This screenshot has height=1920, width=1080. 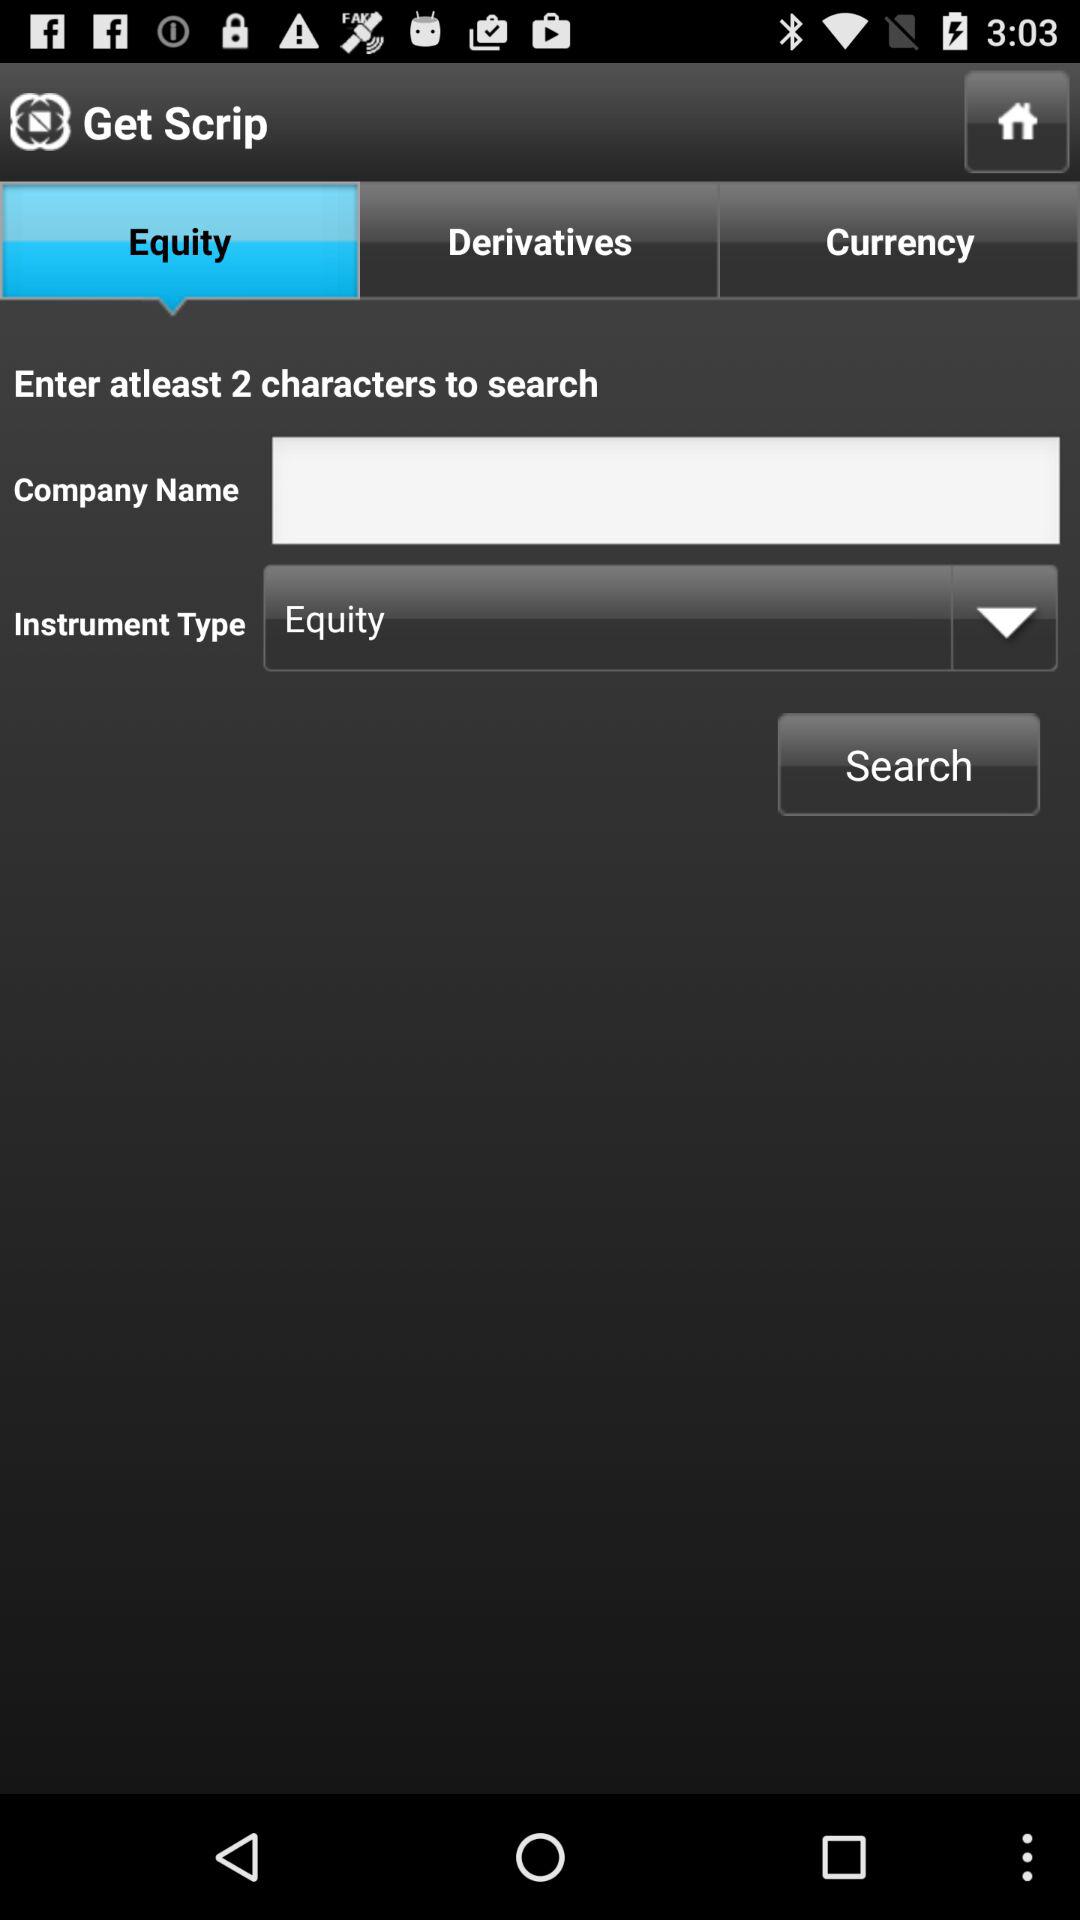 I want to click on go to home page option, so click(x=1016, y=122).